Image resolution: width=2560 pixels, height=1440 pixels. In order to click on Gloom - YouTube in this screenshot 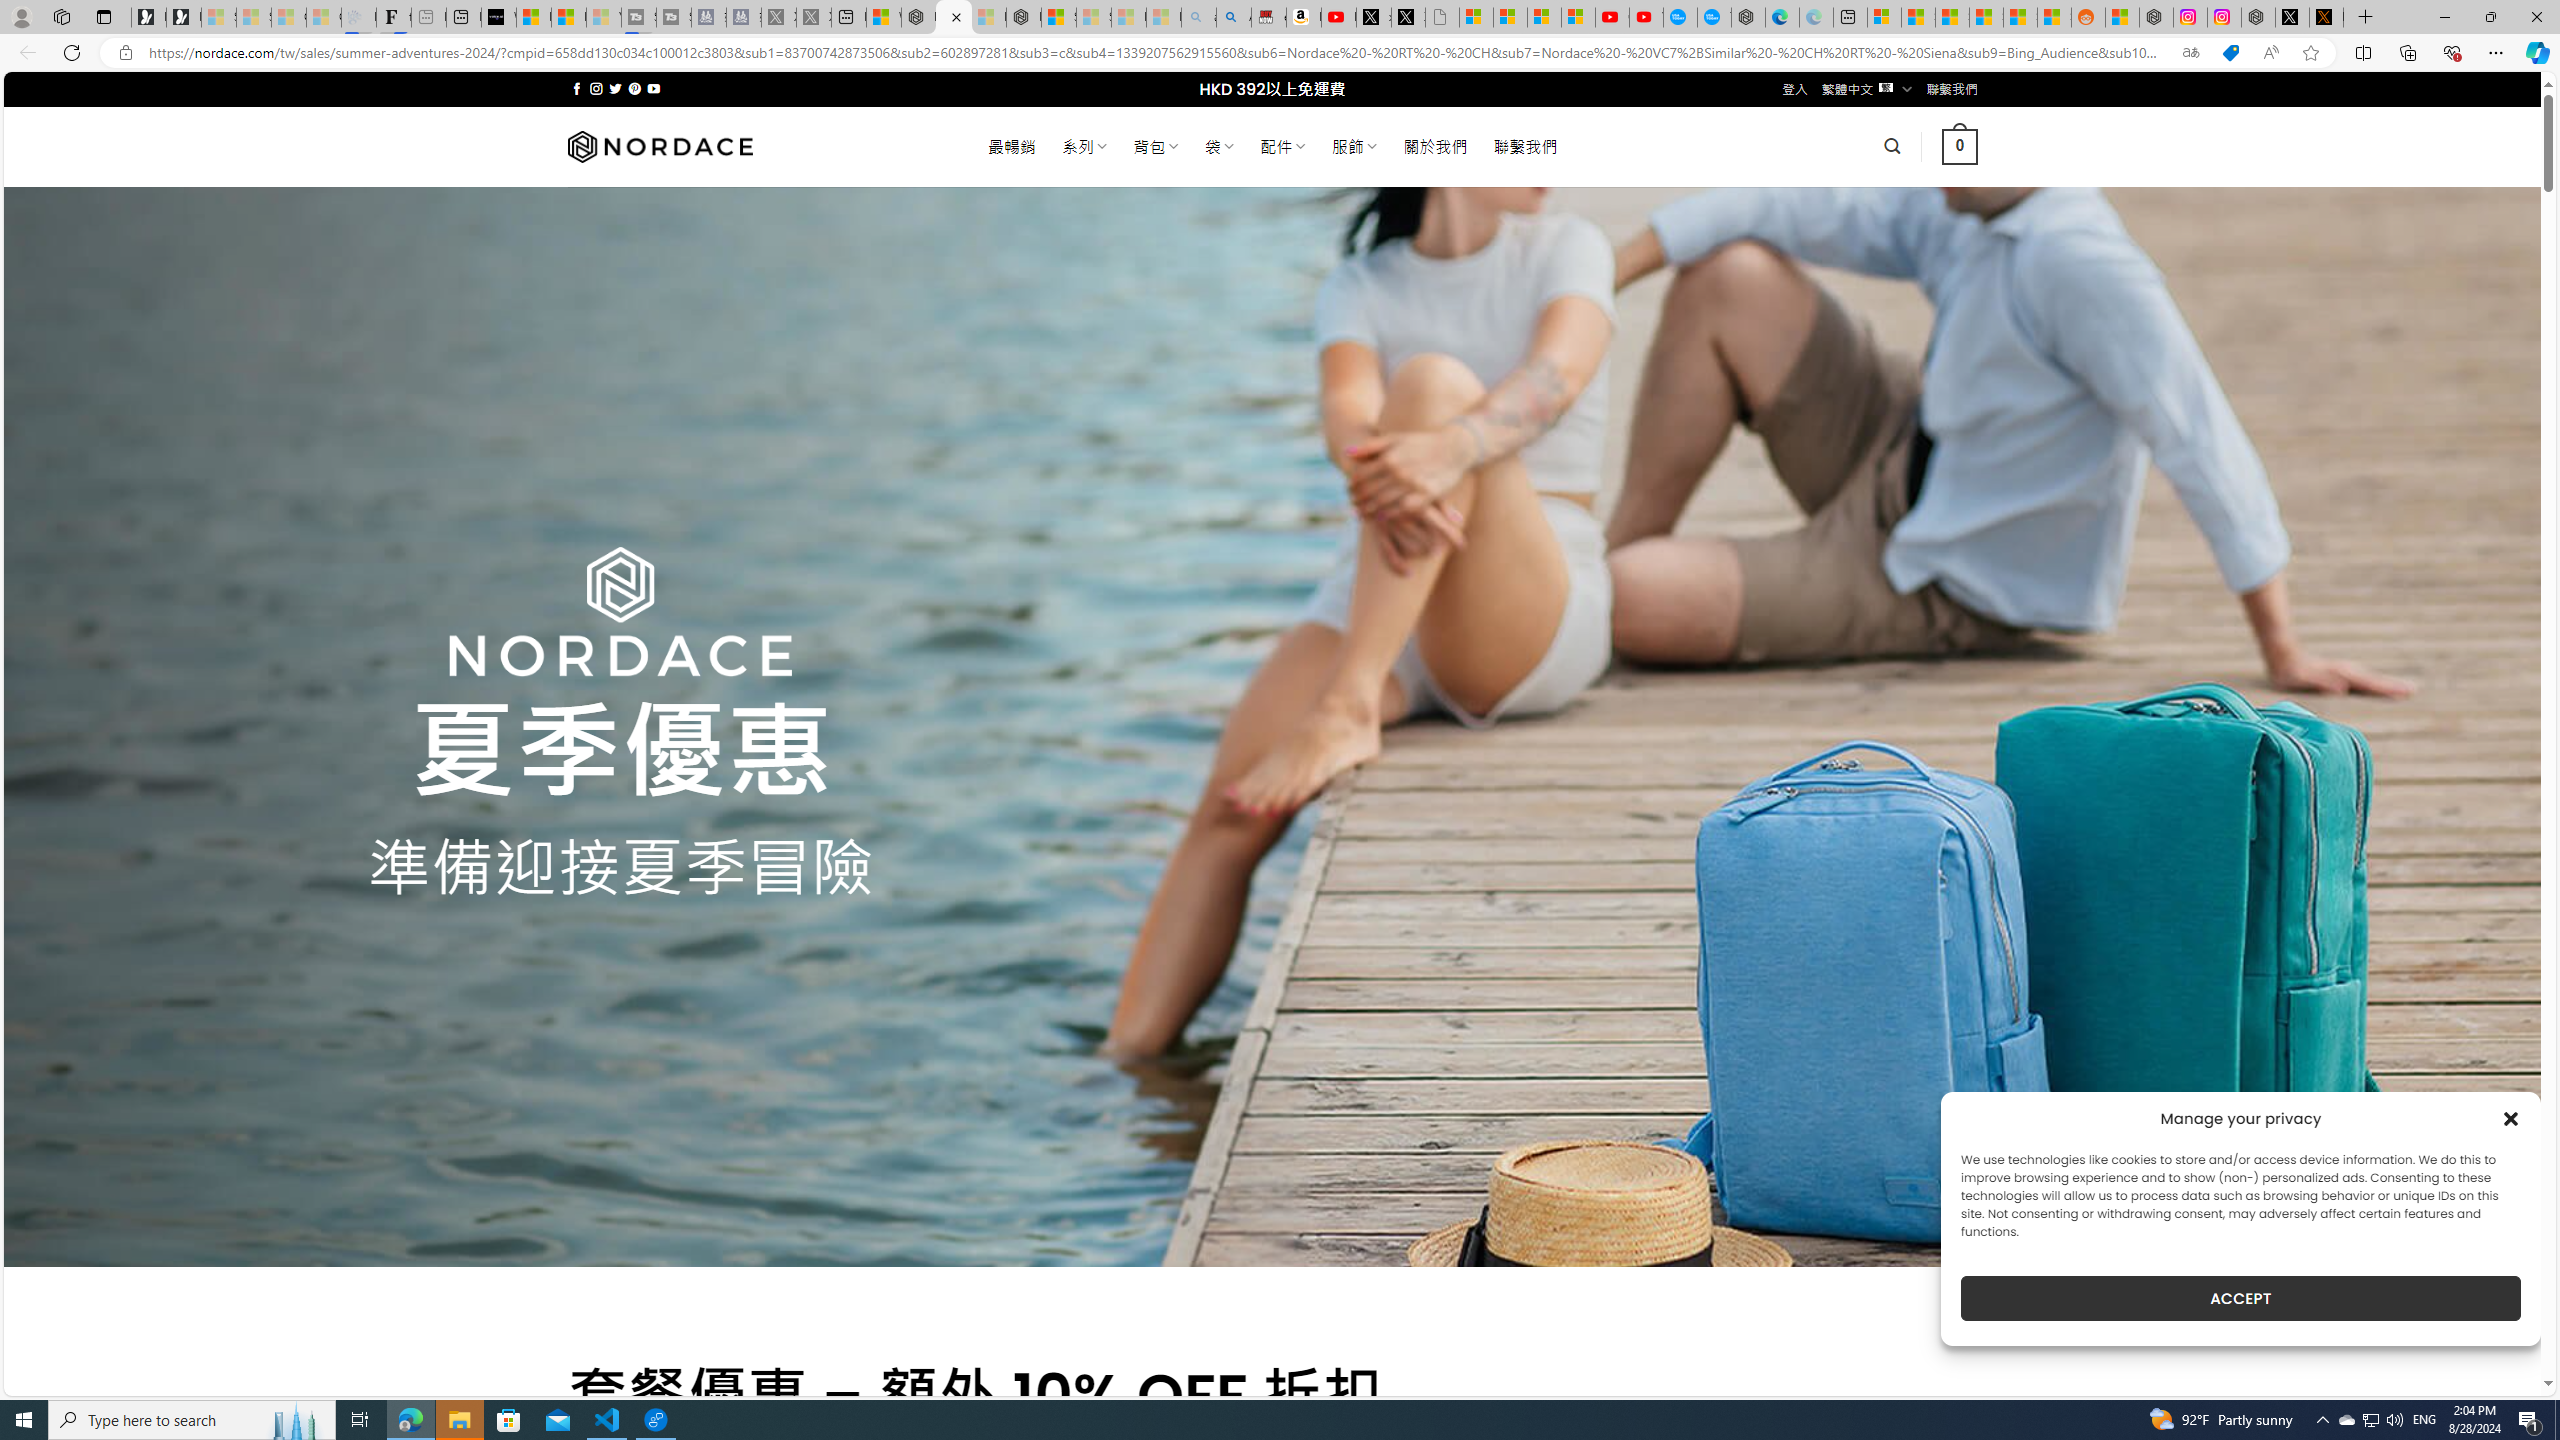, I will do `click(1612, 17)`.